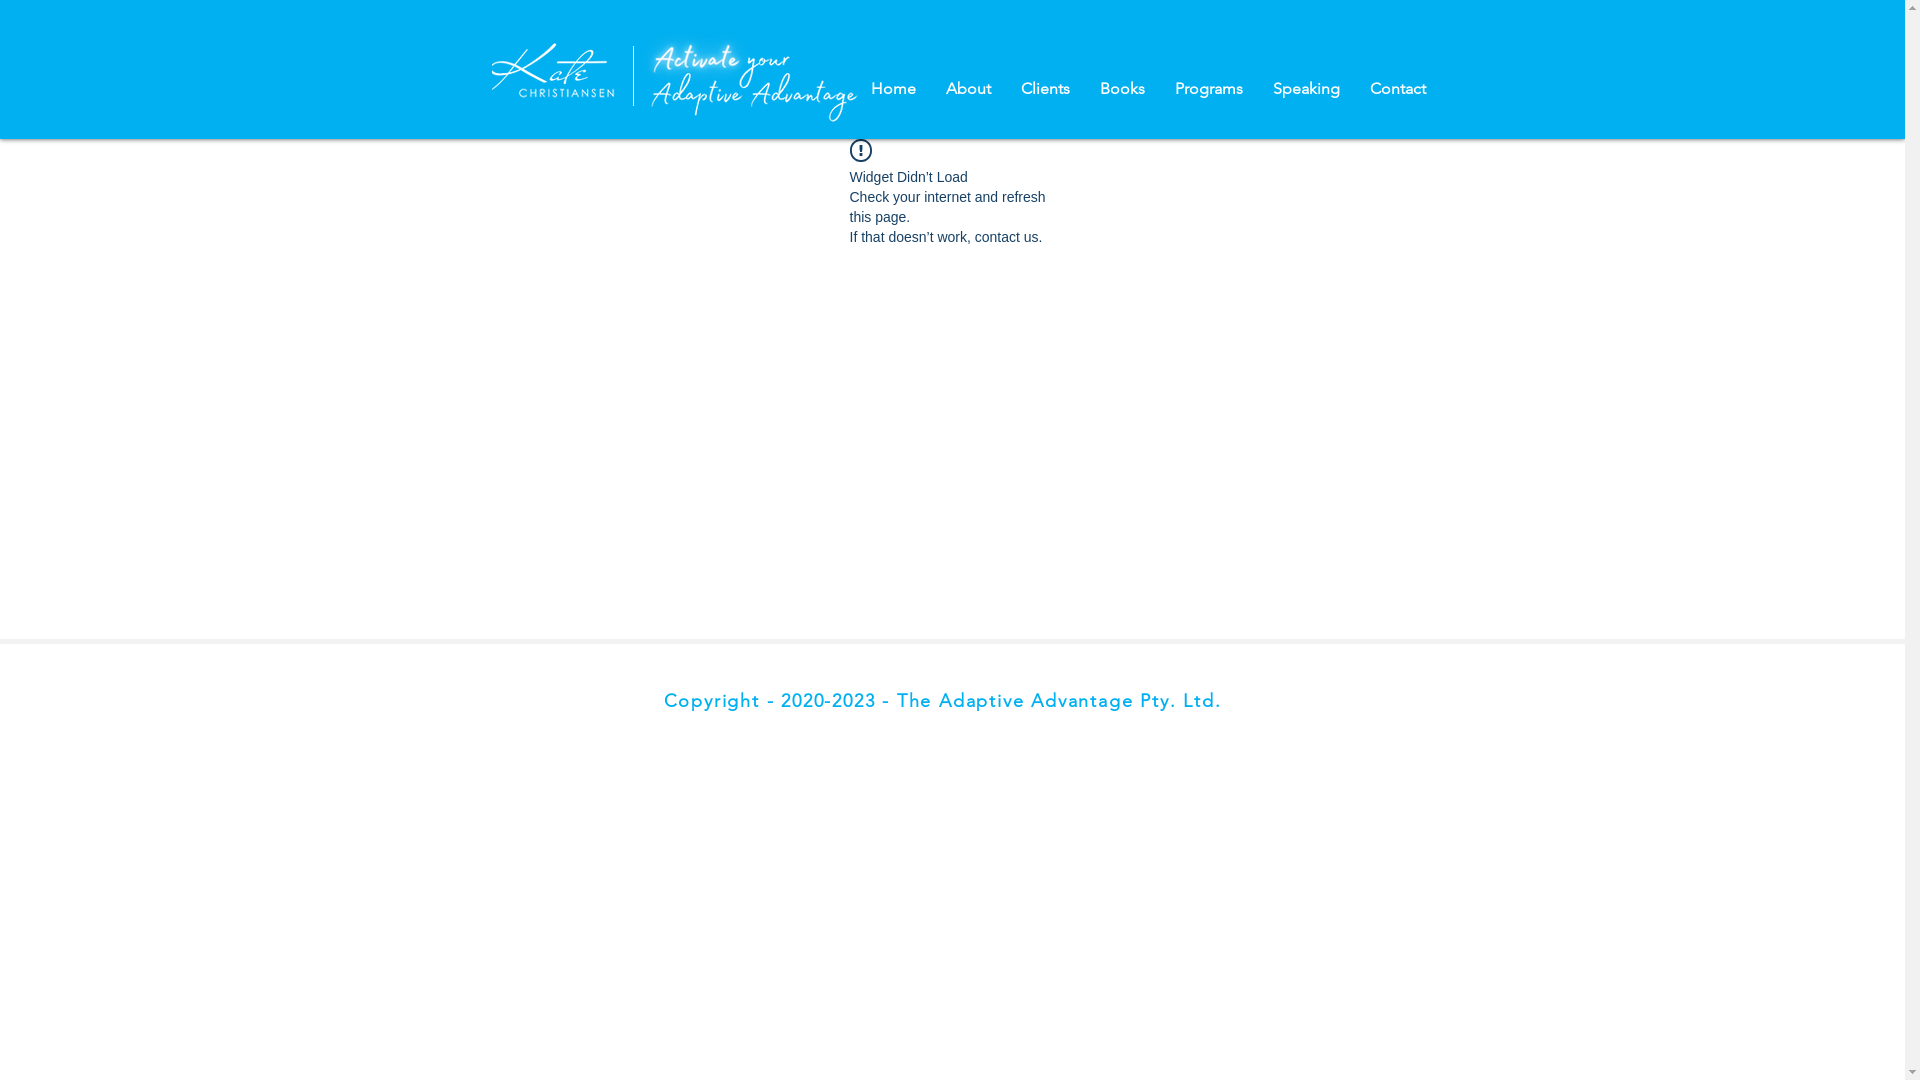 Image resolution: width=1920 pixels, height=1080 pixels. I want to click on Privacy Policy, so click(512, 740).